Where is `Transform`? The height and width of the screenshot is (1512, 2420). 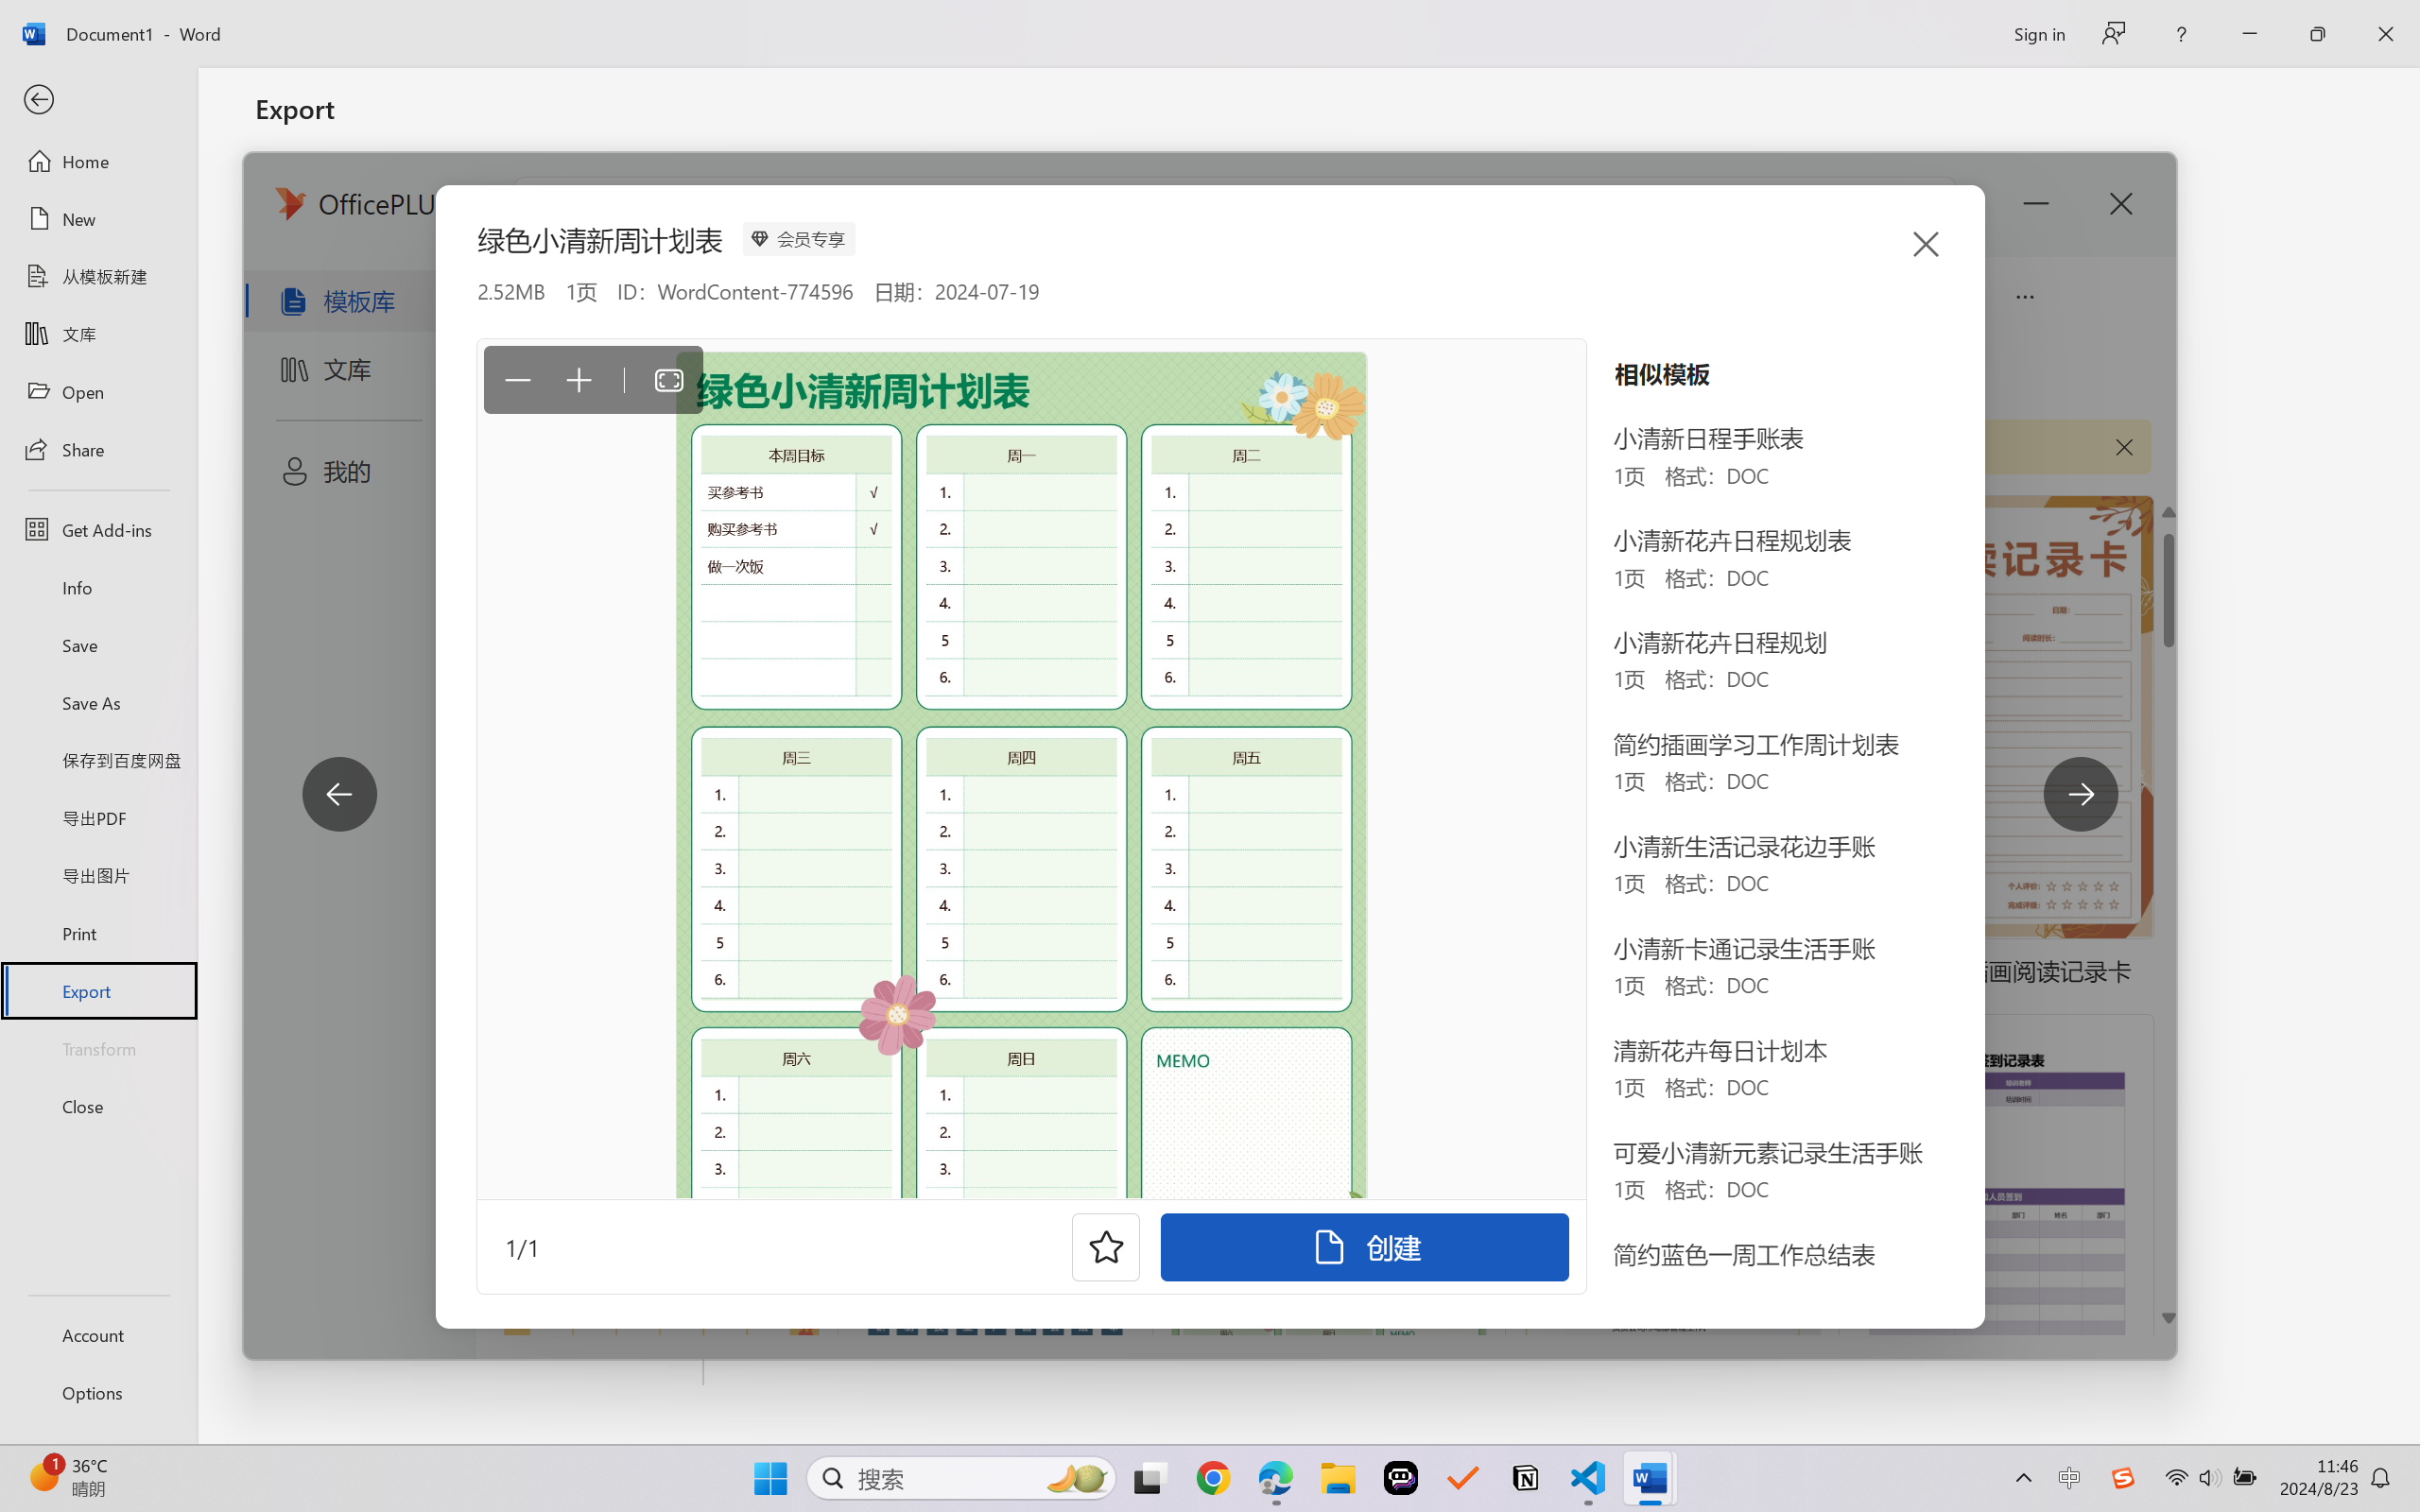
Transform is located at coordinates (98, 1047).